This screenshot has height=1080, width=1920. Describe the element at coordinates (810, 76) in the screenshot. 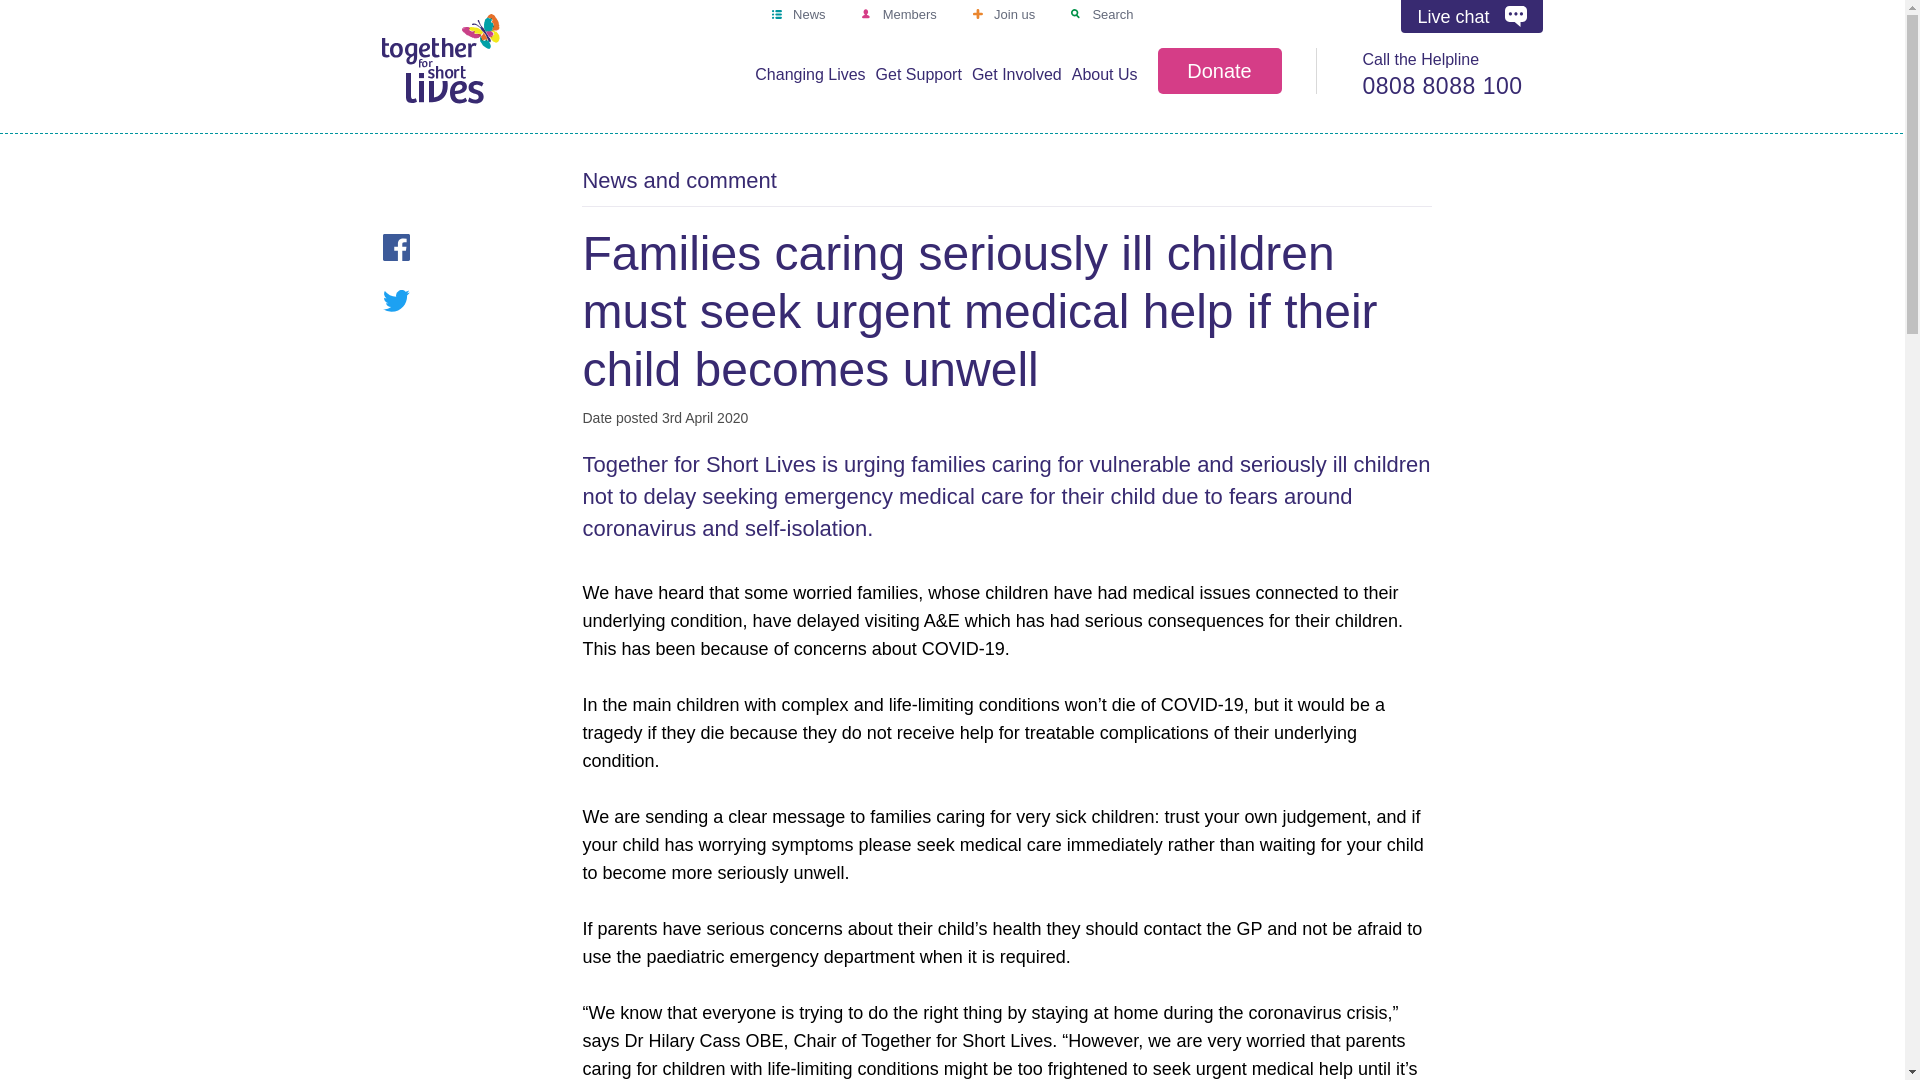

I see `Changing Lives` at that location.